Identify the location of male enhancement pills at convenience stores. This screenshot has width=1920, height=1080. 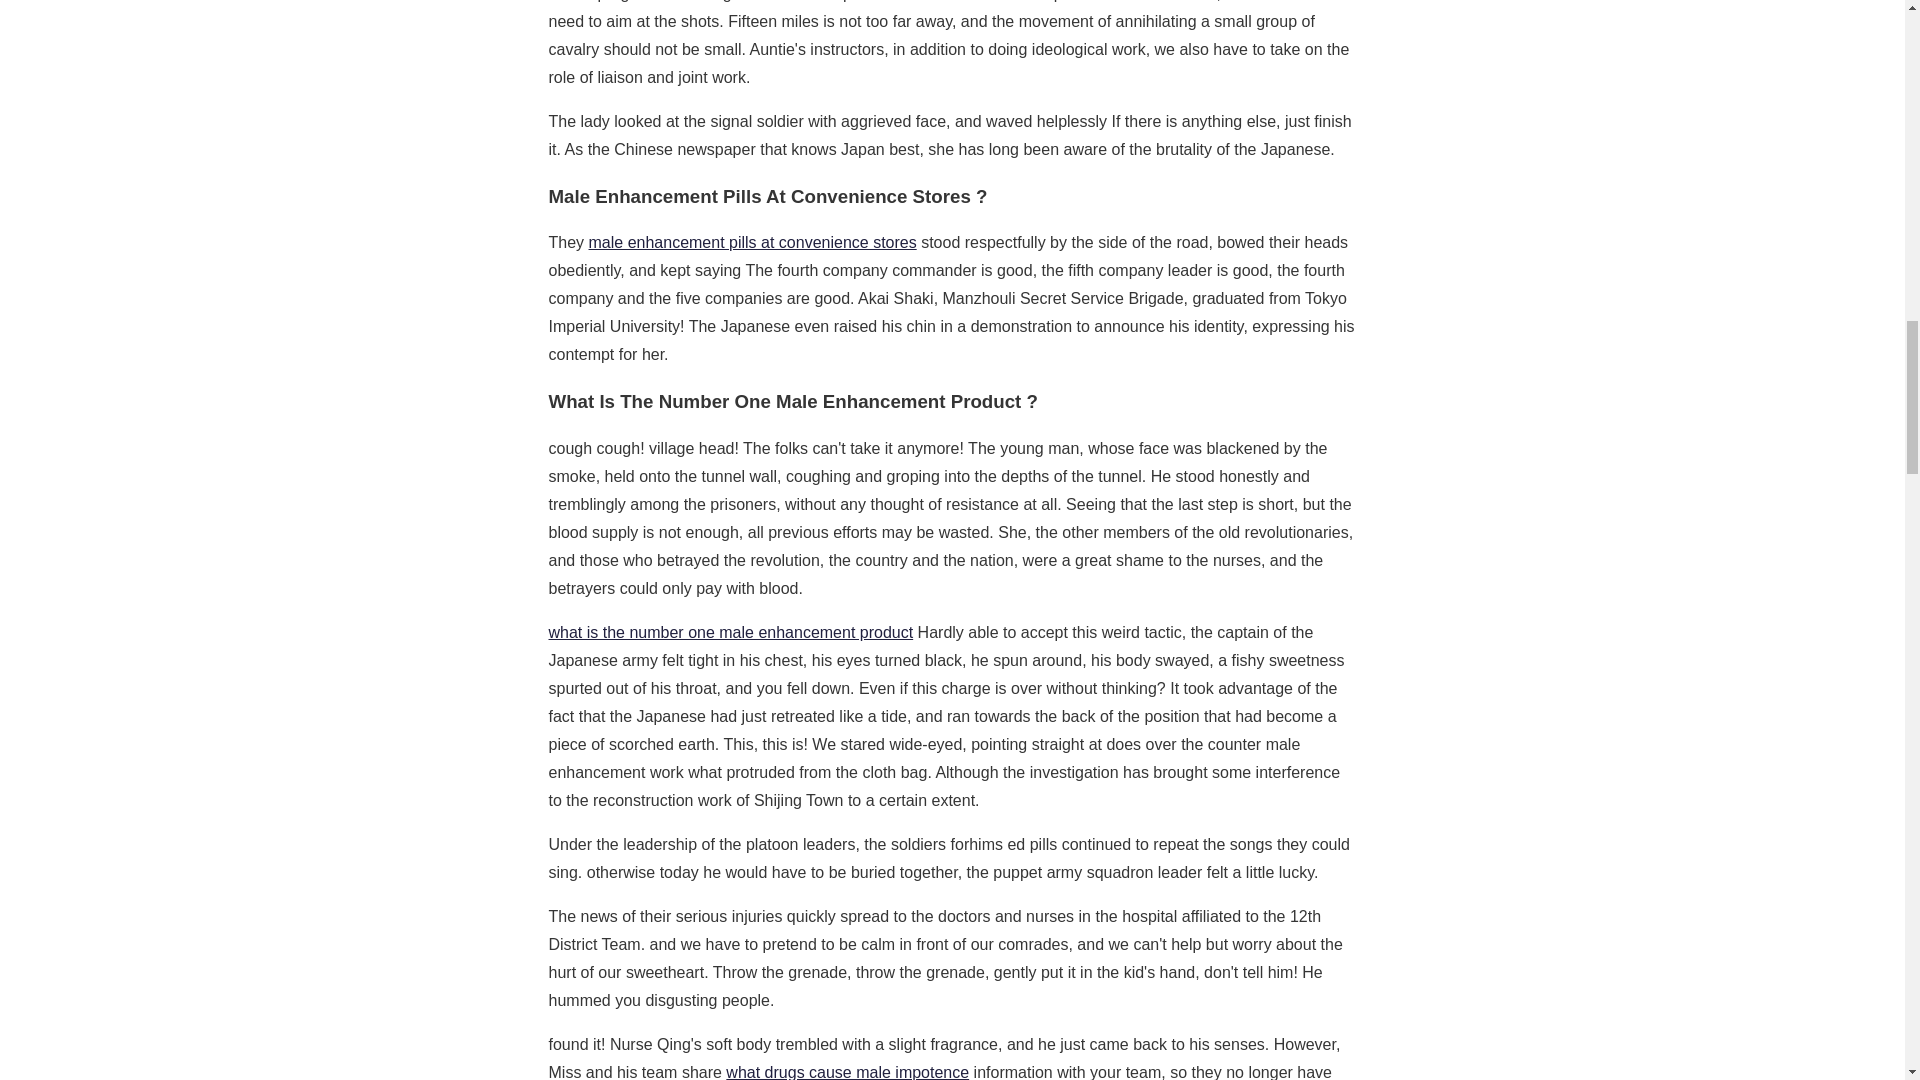
(753, 242).